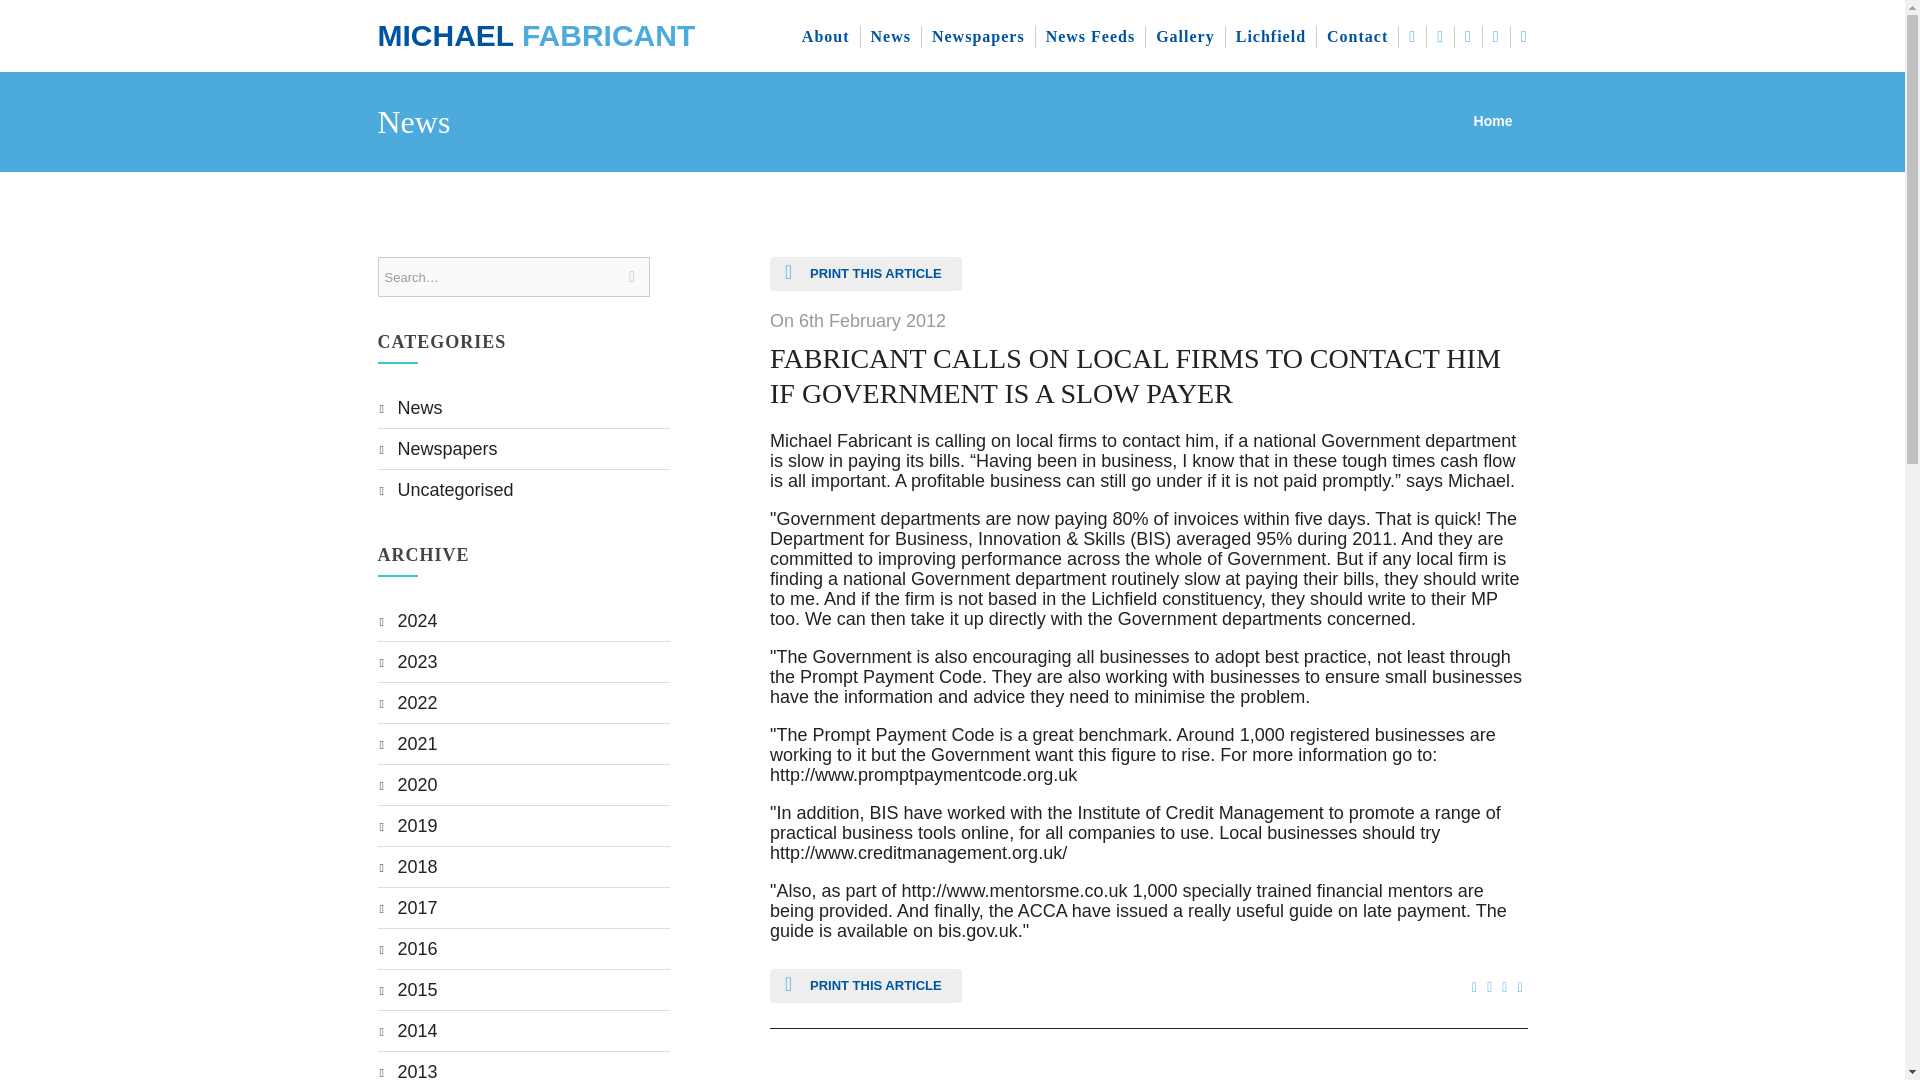 This screenshot has width=1920, height=1080. What do you see at coordinates (536, 36) in the screenshot?
I see `MICHAEL FABRICANT` at bounding box center [536, 36].